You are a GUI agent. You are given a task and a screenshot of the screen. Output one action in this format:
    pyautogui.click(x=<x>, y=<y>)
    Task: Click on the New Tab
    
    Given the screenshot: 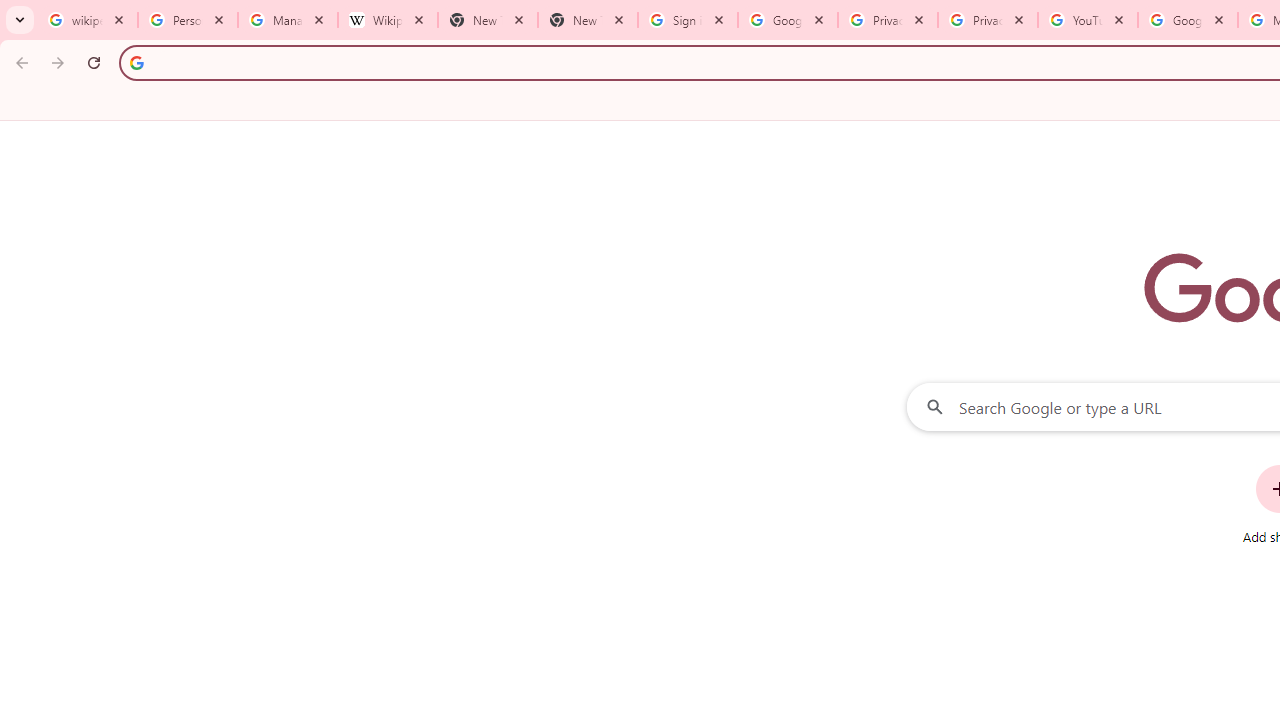 What is the action you would take?
    pyautogui.click(x=487, y=20)
    